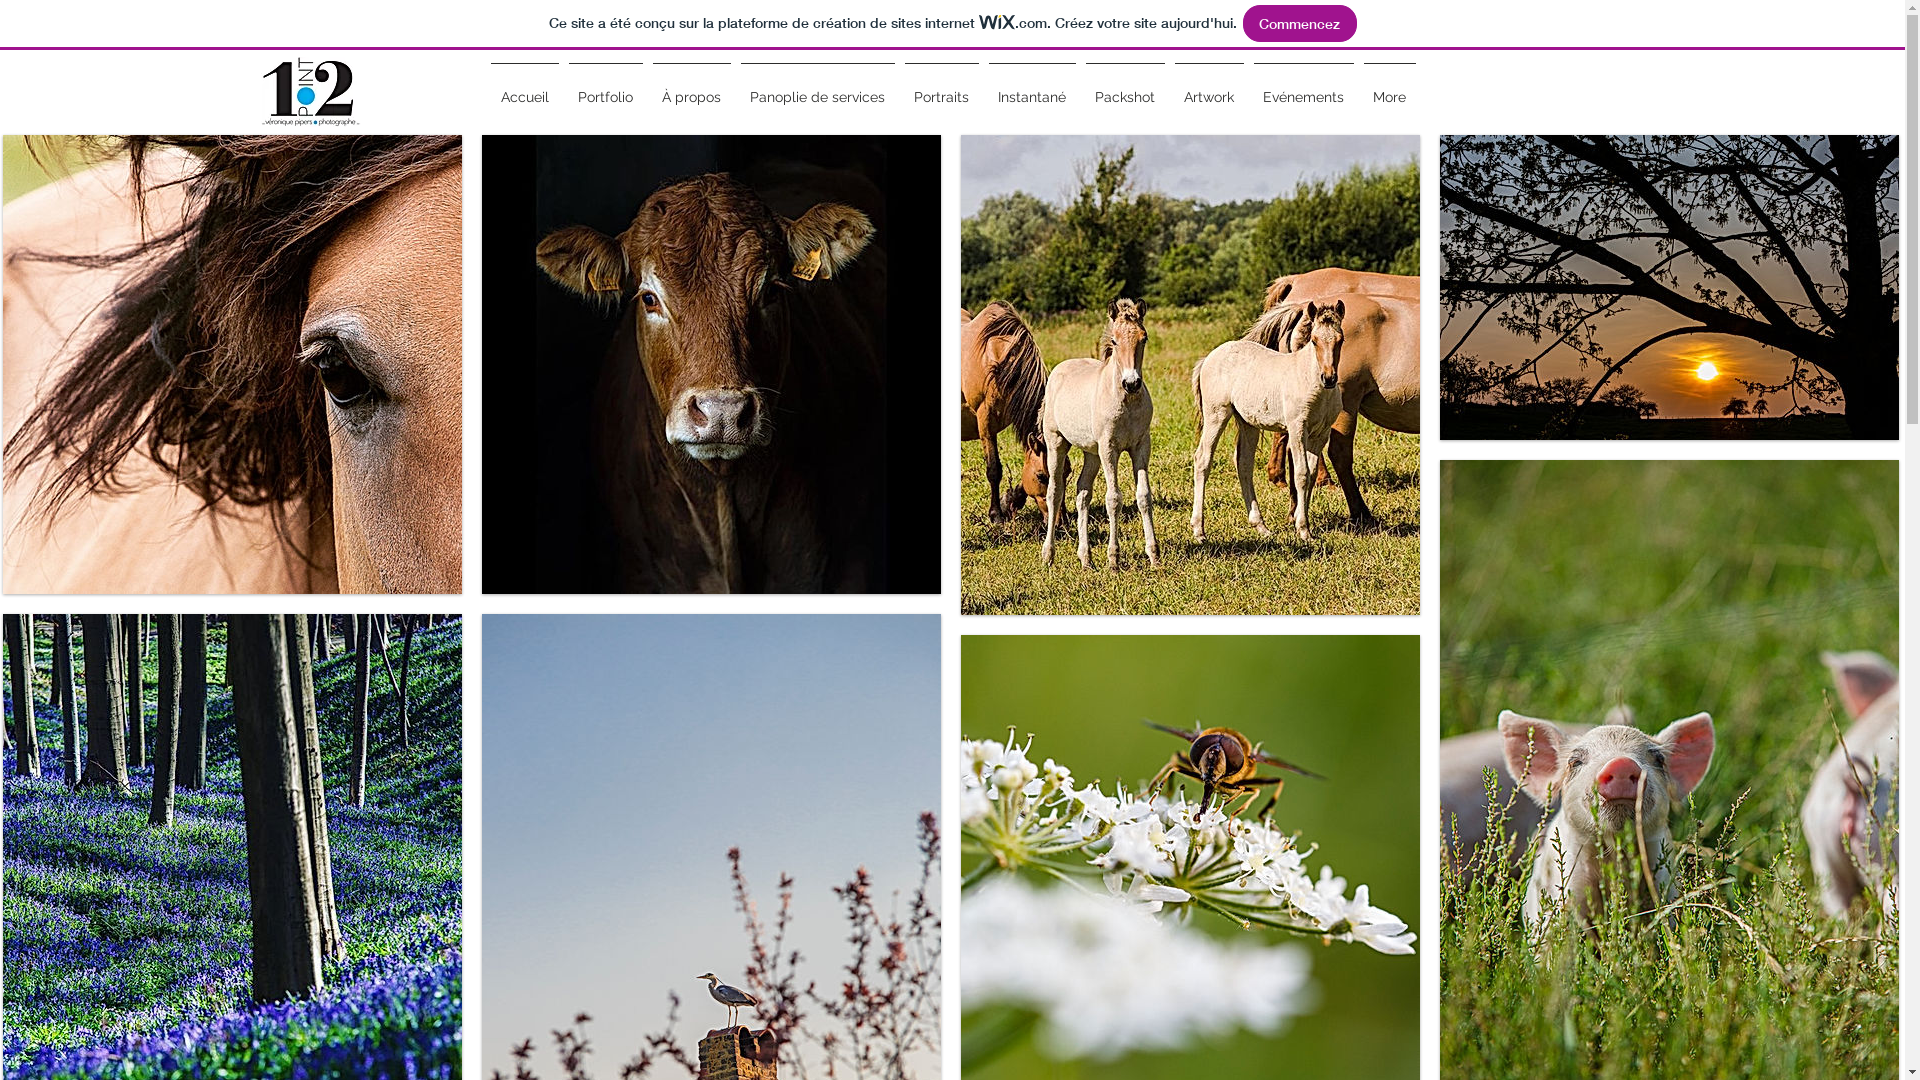  I want to click on Portfolio, so click(606, 88).